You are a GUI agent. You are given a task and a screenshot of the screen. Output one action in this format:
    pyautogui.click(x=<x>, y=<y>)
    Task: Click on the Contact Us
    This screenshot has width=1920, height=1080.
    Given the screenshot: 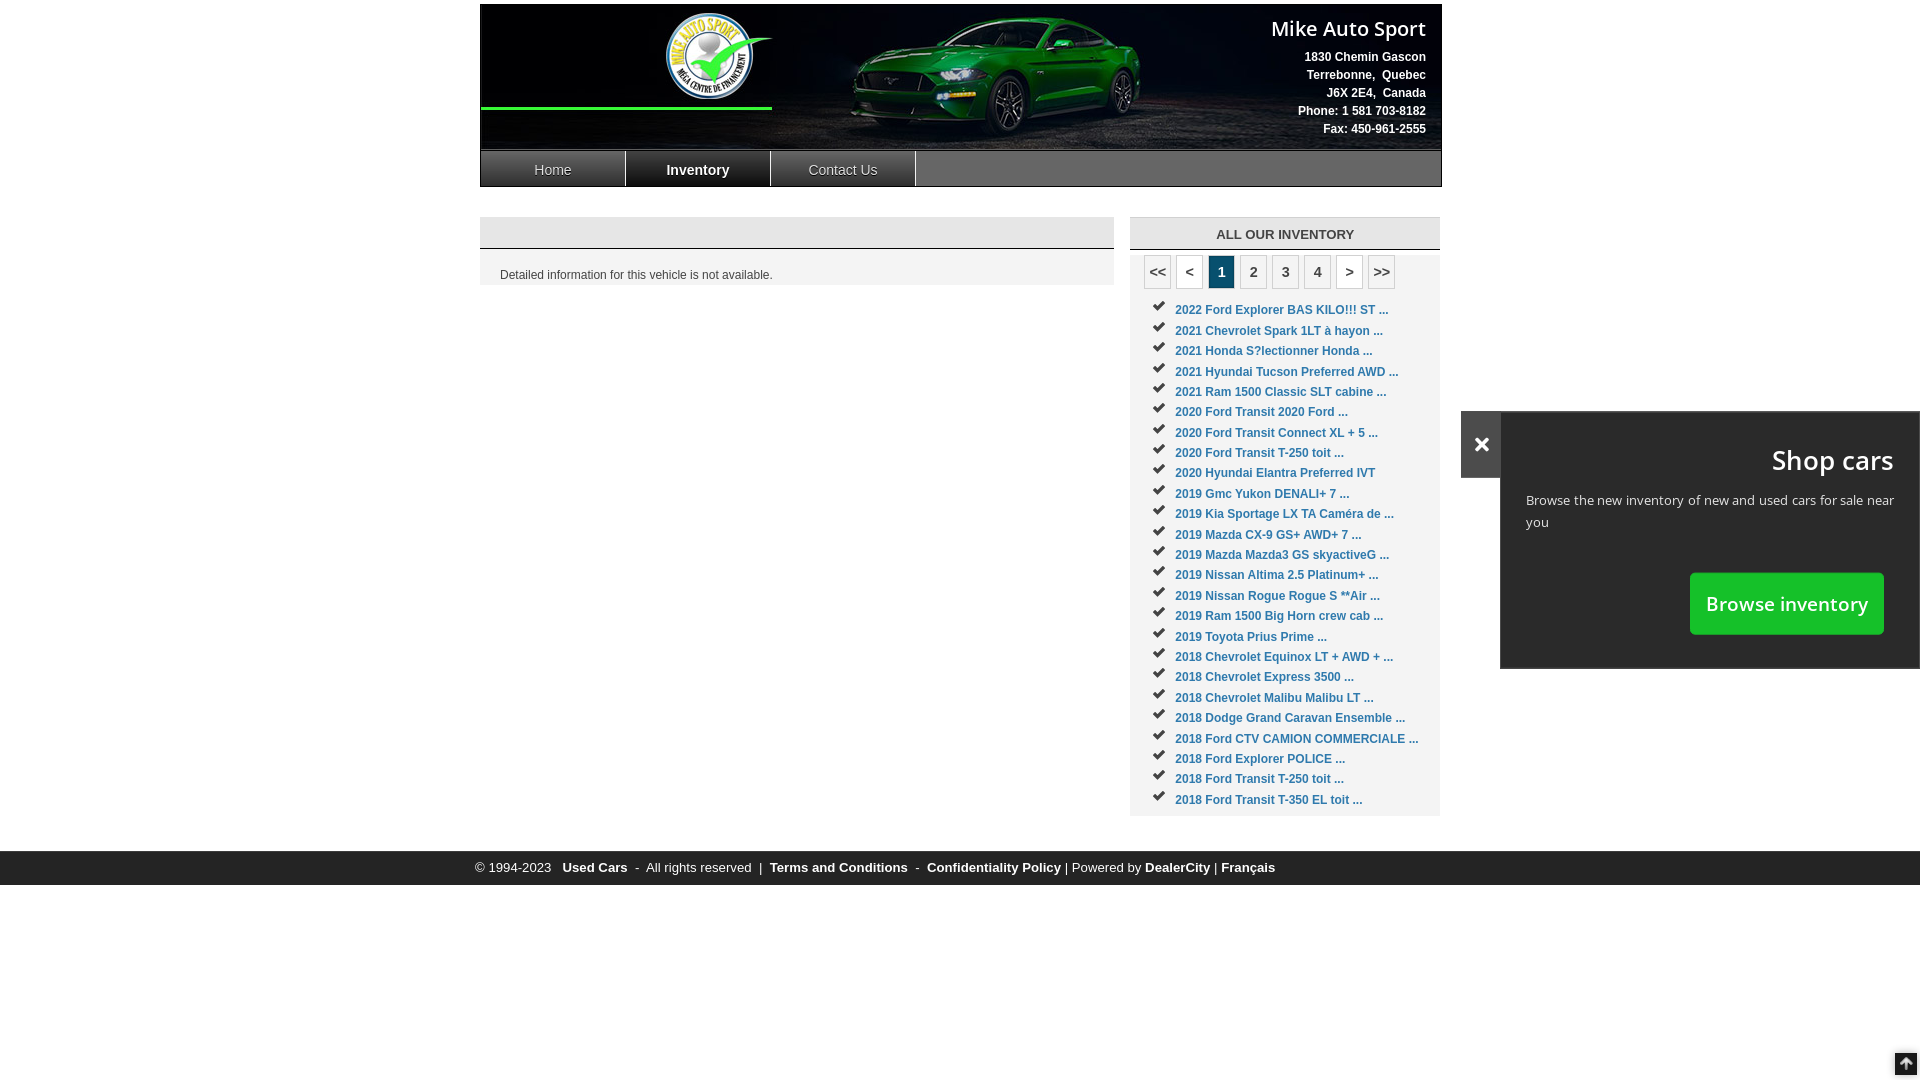 What is the action you would take?
    pyautogui.click(x=844, y=168)
    